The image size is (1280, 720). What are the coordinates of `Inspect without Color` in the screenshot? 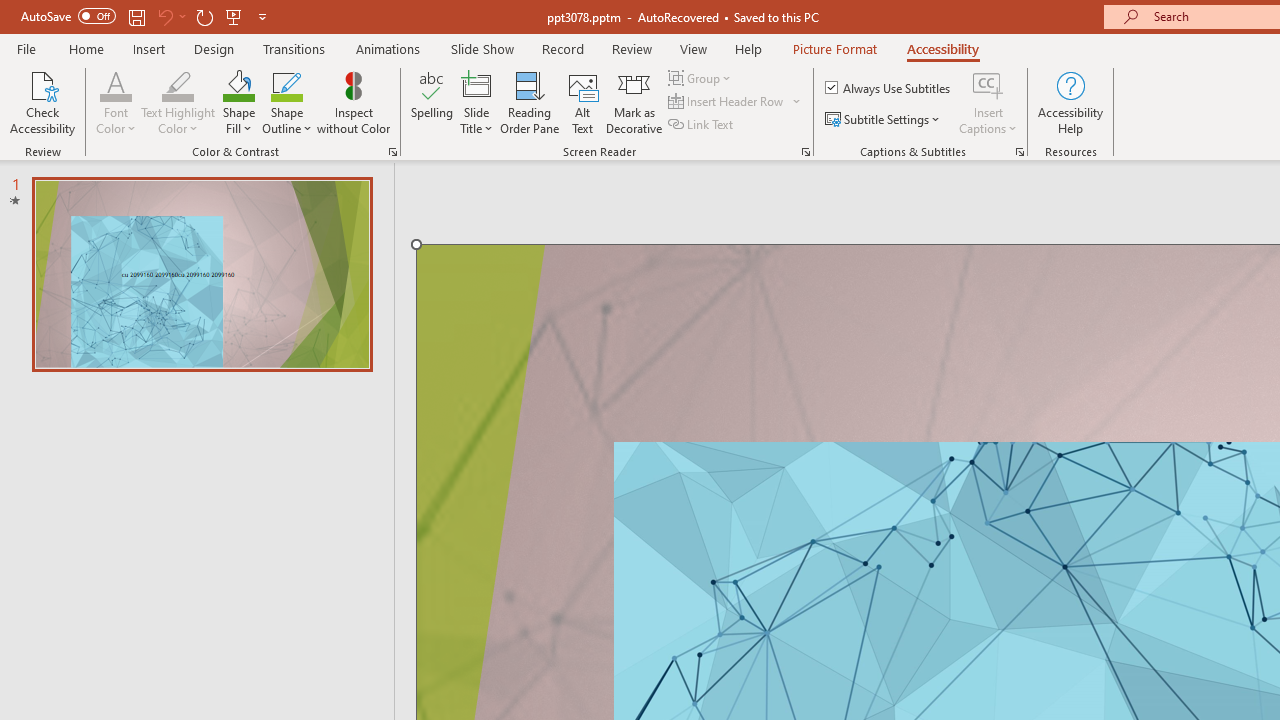 It's located at (353, 102).